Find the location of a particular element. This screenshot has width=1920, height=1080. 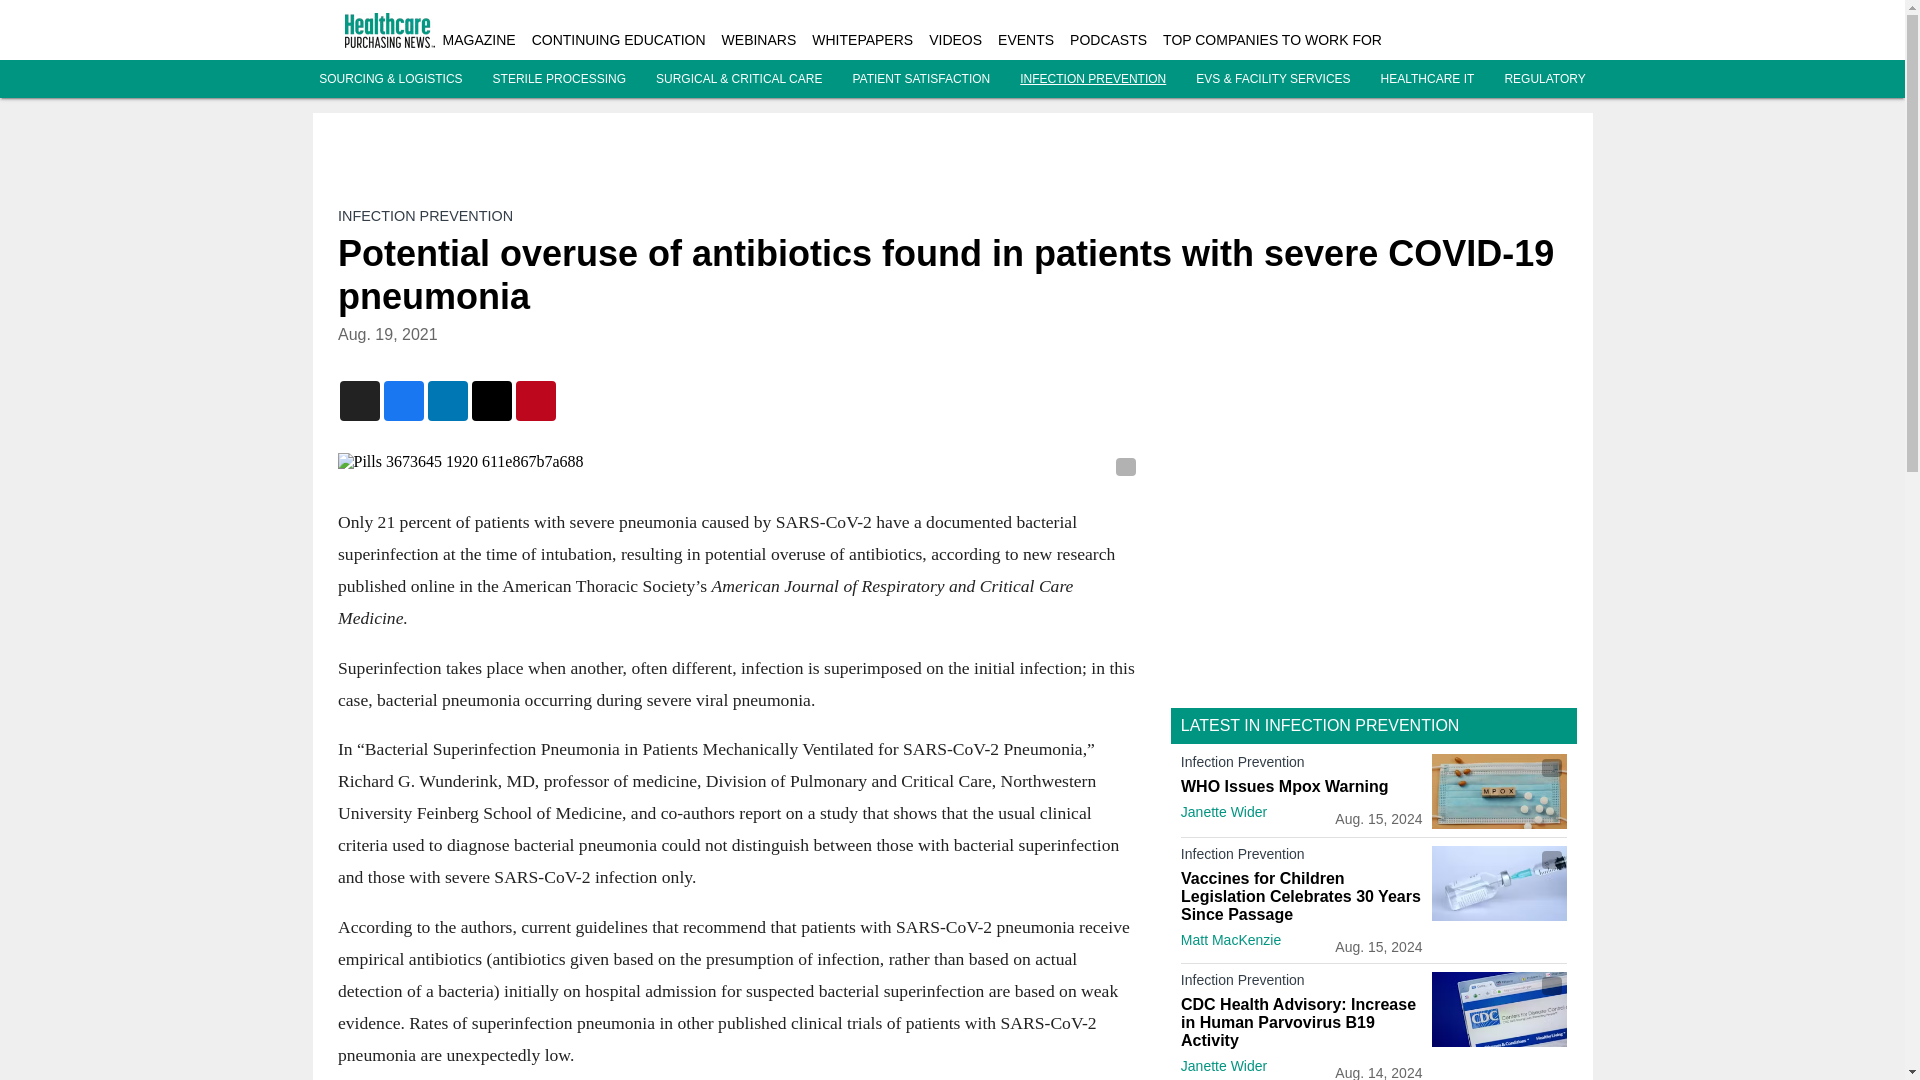

PATIENT SATISFACTION is located at coordinates (921, 79).